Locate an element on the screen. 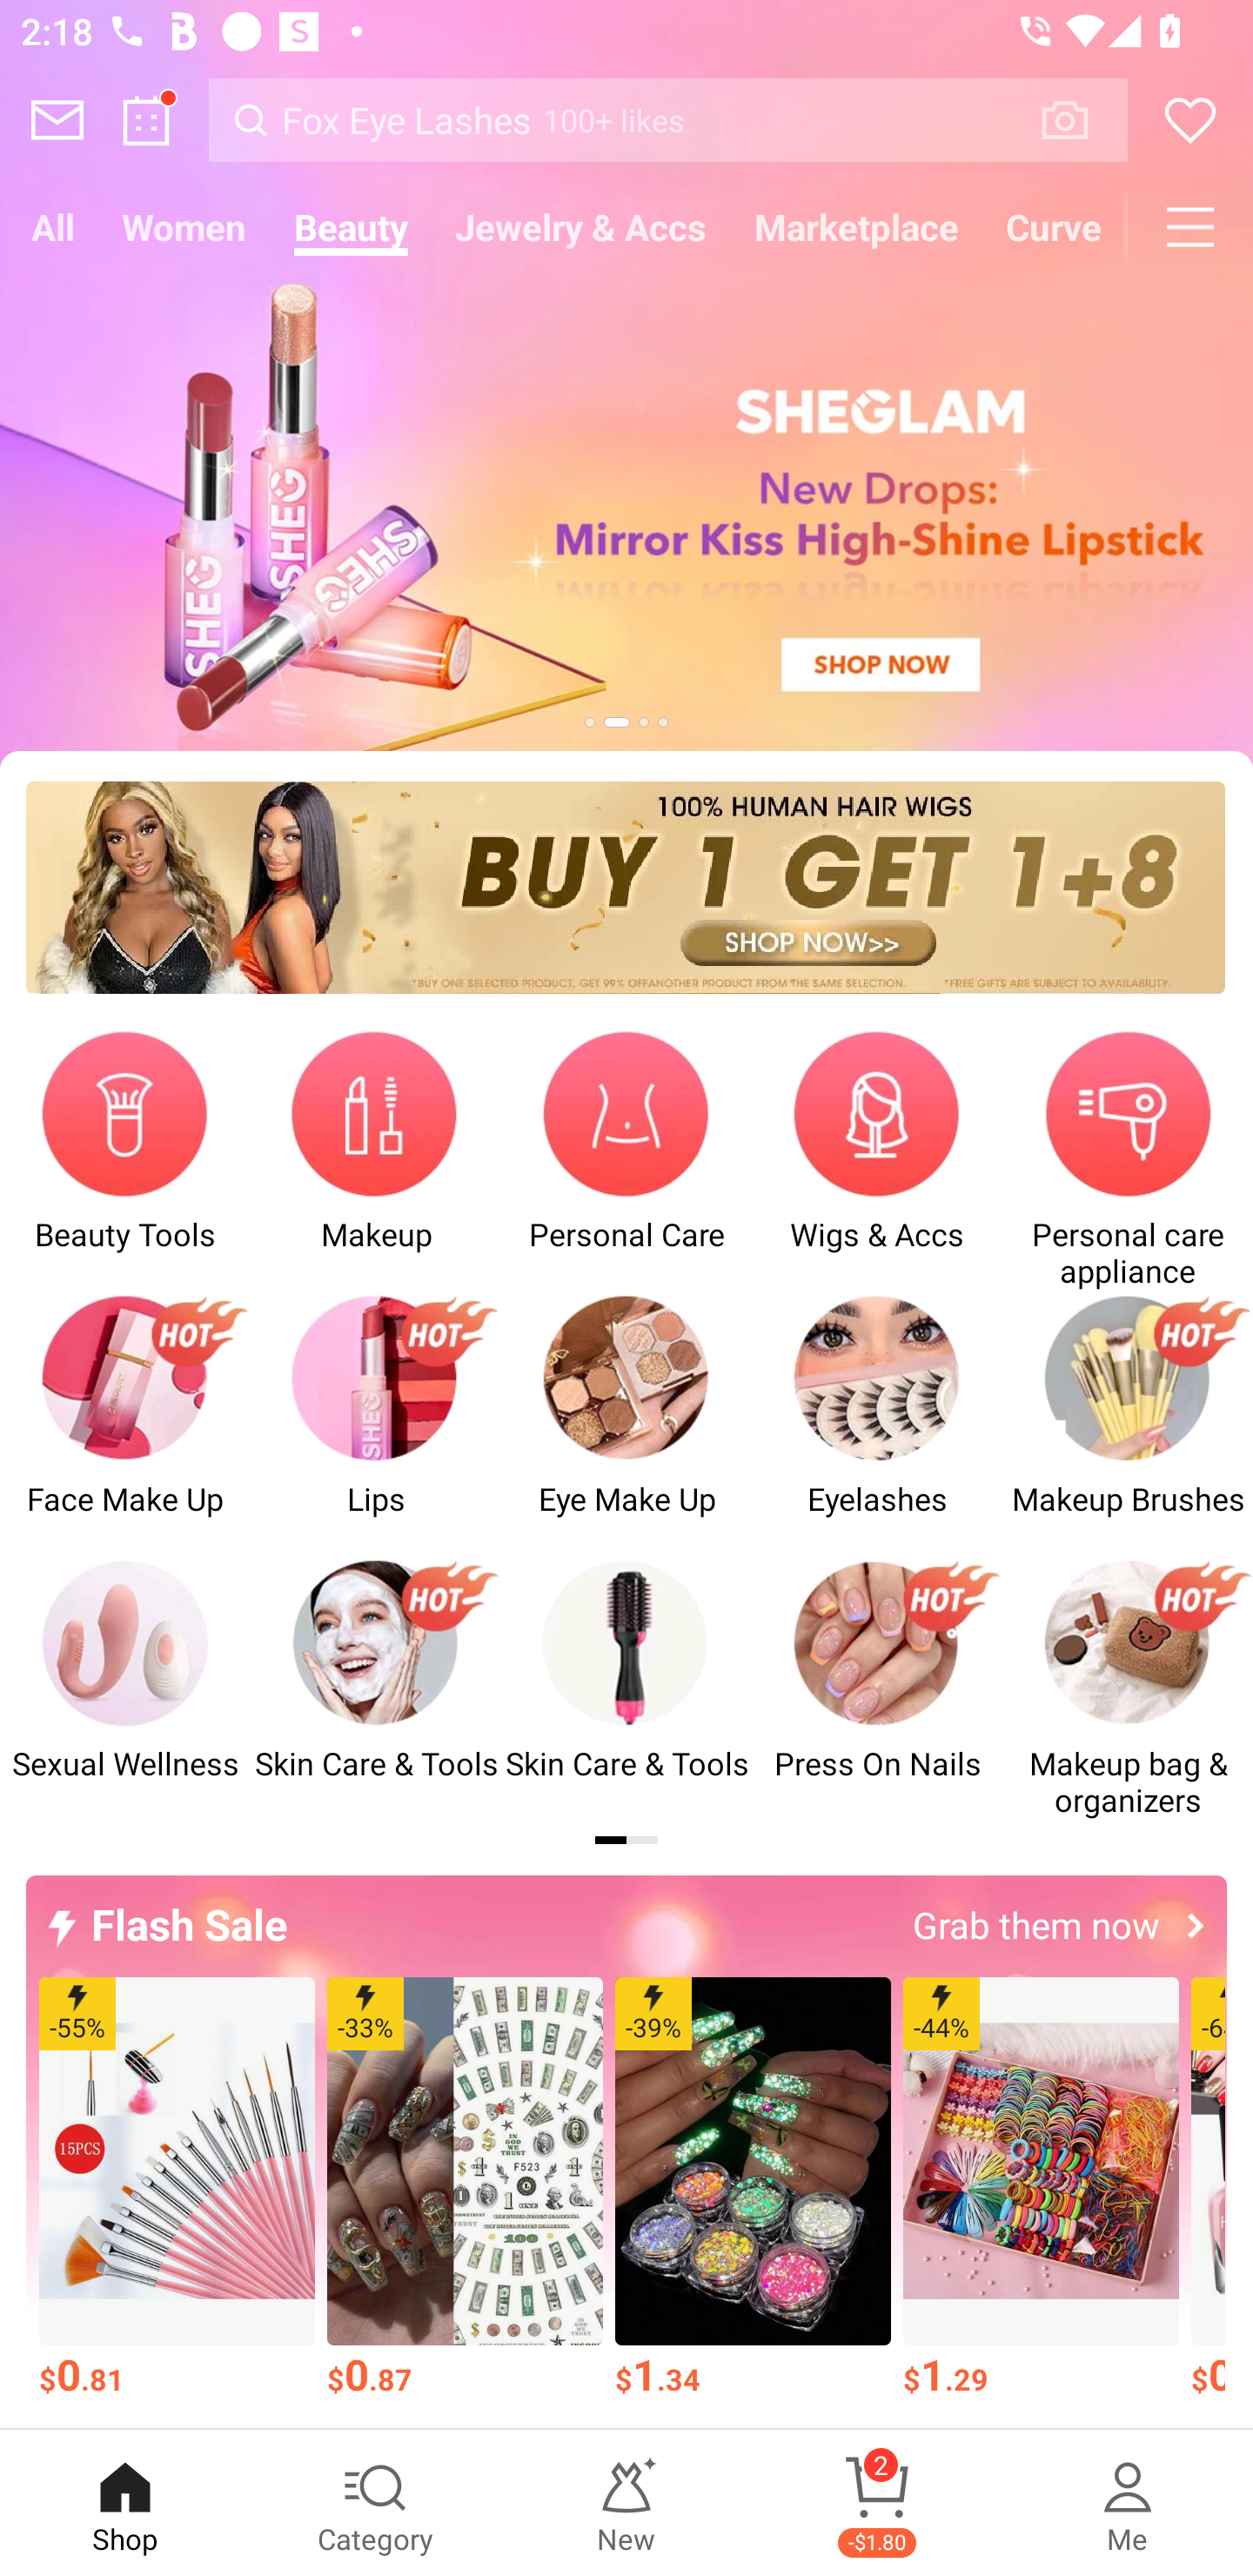  Women is located at coordinates (184, 226).